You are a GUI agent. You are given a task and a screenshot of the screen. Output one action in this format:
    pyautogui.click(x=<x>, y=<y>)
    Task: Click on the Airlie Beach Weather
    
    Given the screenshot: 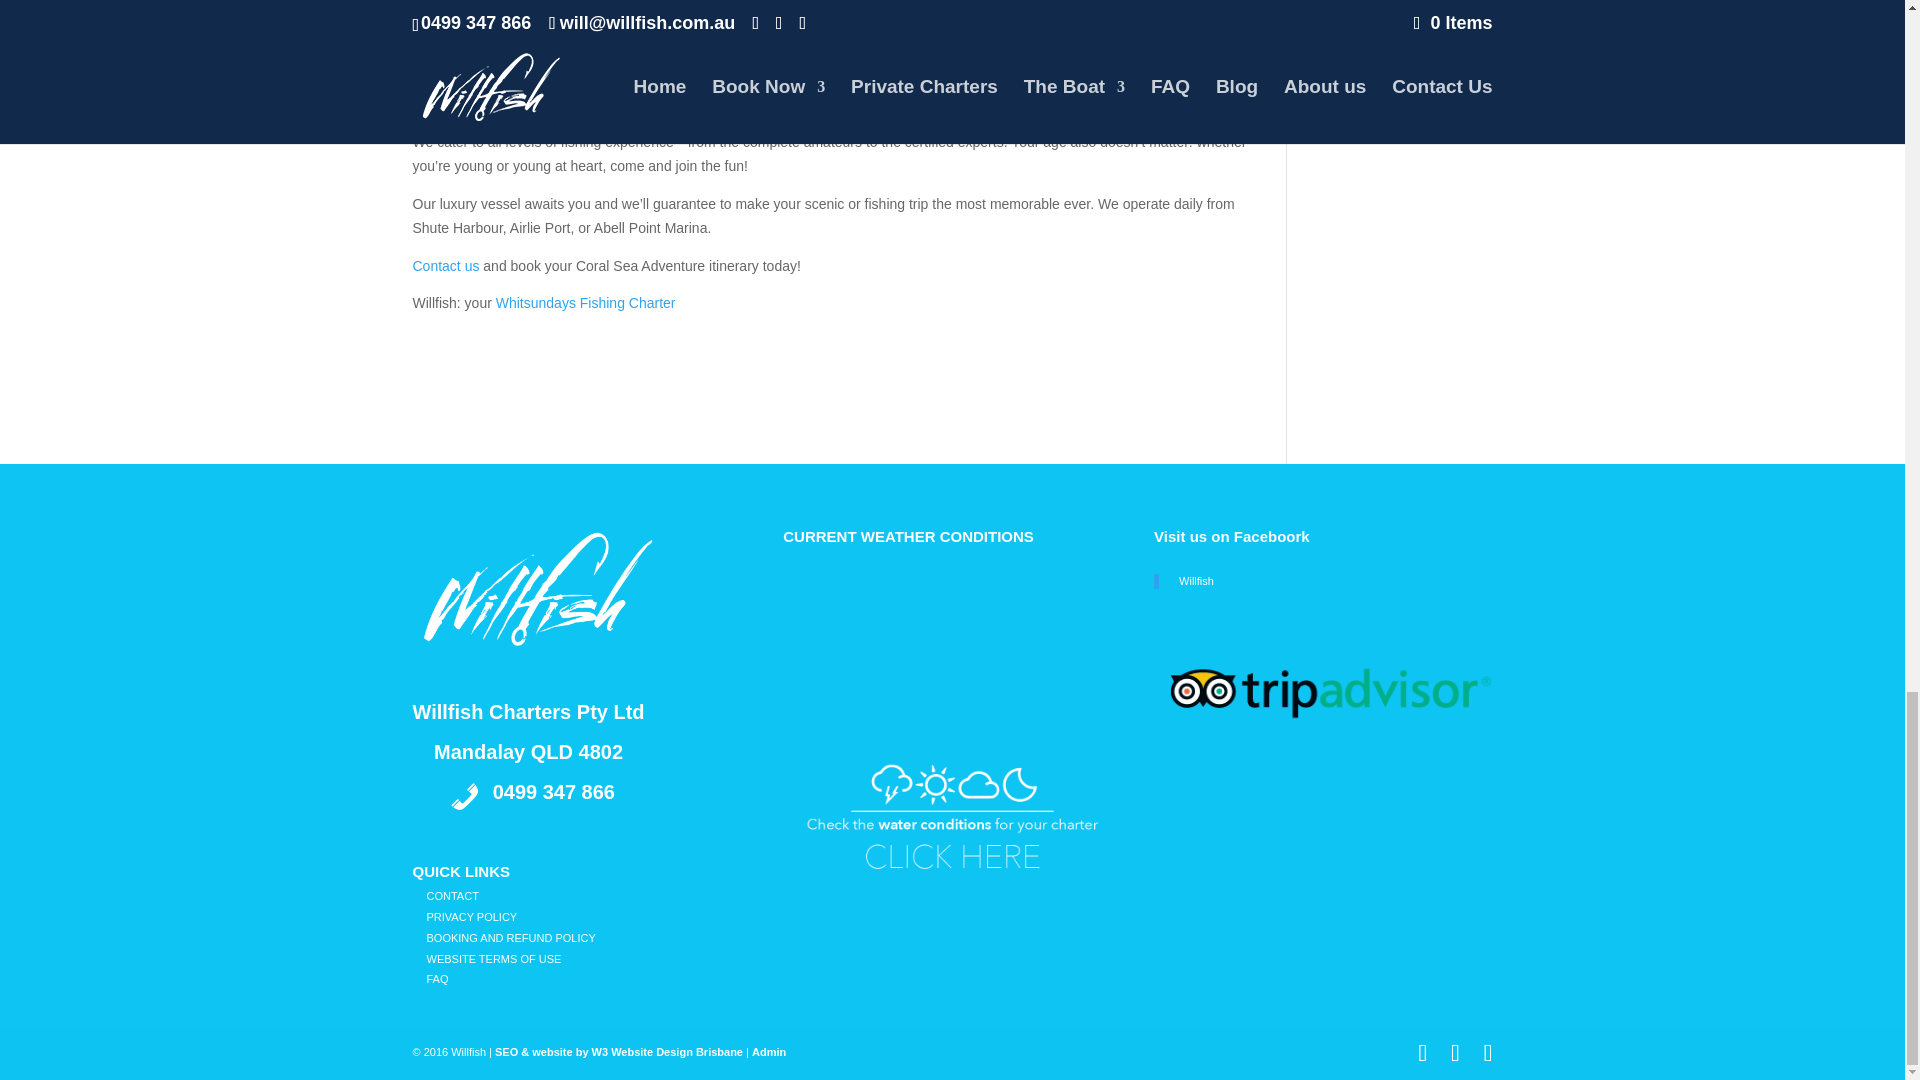 What is the action you would take?
    pyautogui.click(x=932, y=694)
    